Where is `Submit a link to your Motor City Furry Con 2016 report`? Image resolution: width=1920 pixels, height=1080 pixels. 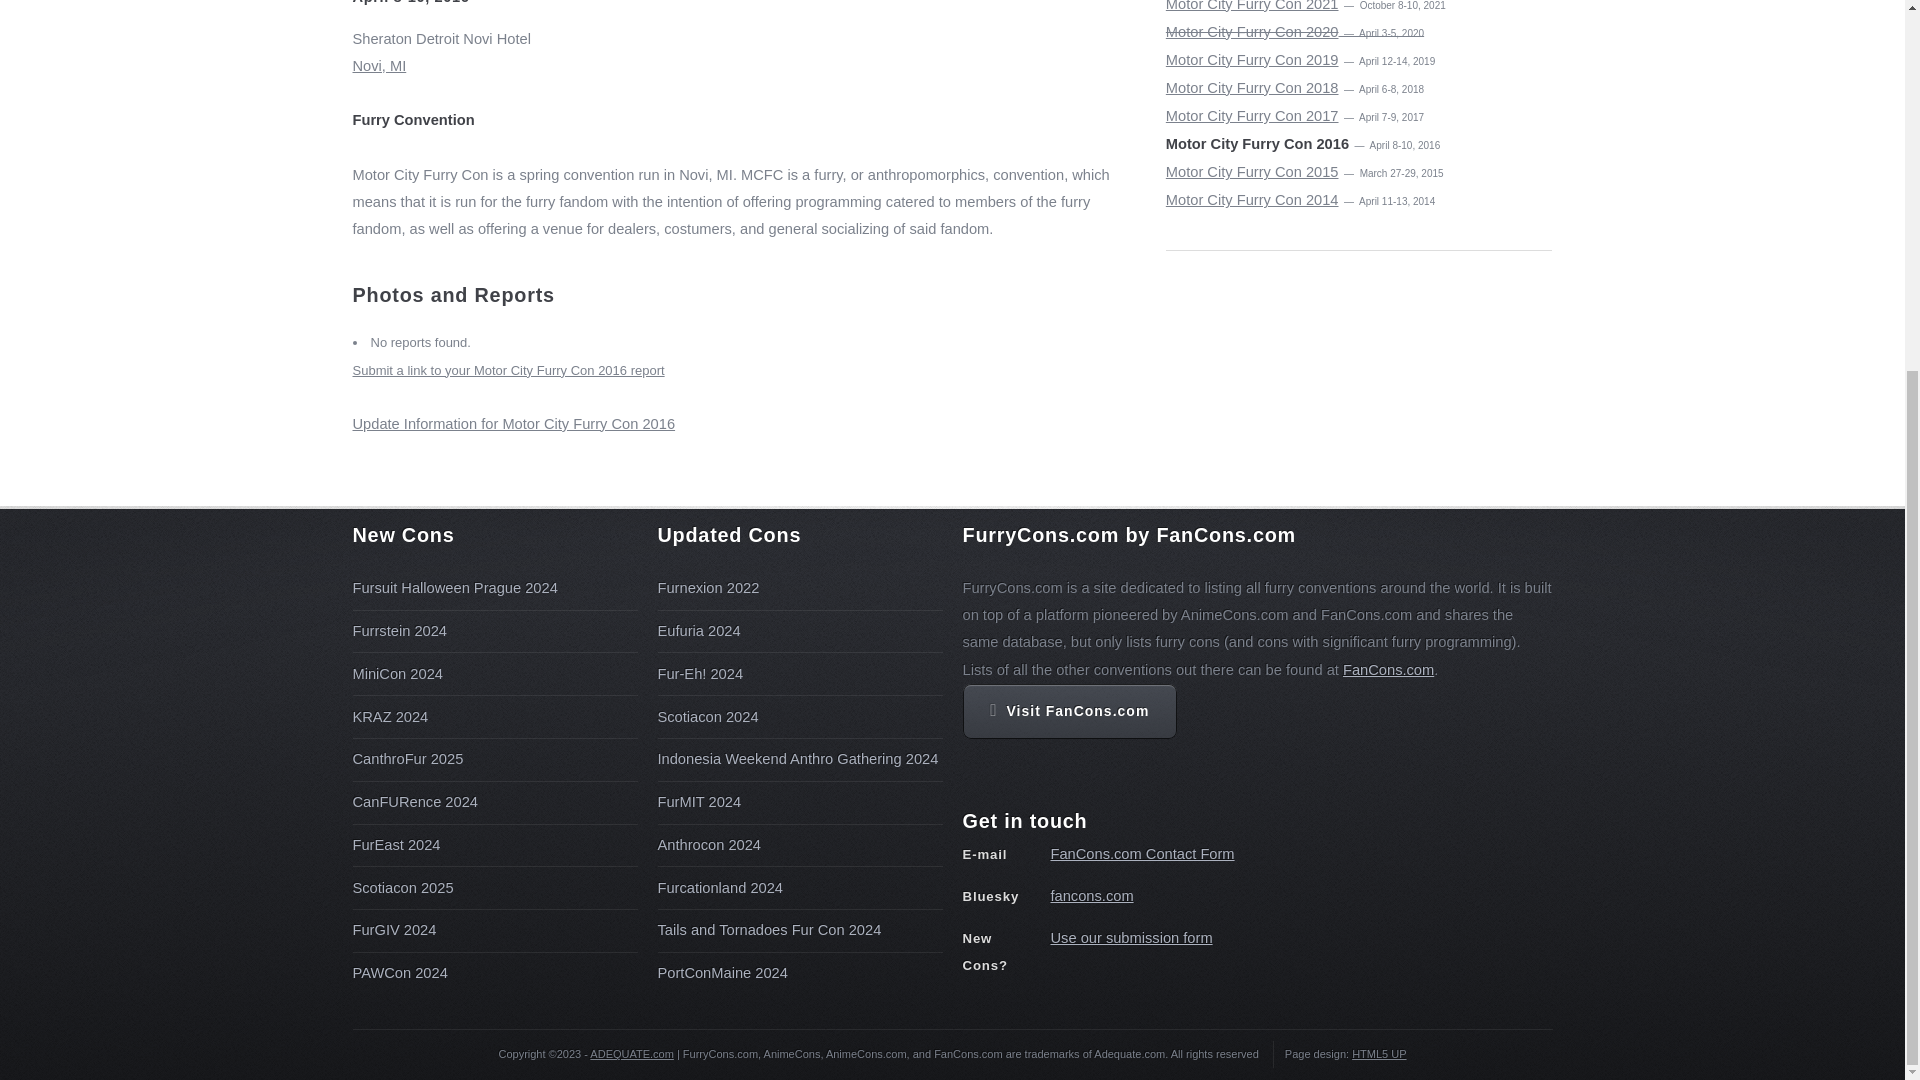 Submit a link to your Motor City Furry Con 2016 report is located at coordinates (508, 370).